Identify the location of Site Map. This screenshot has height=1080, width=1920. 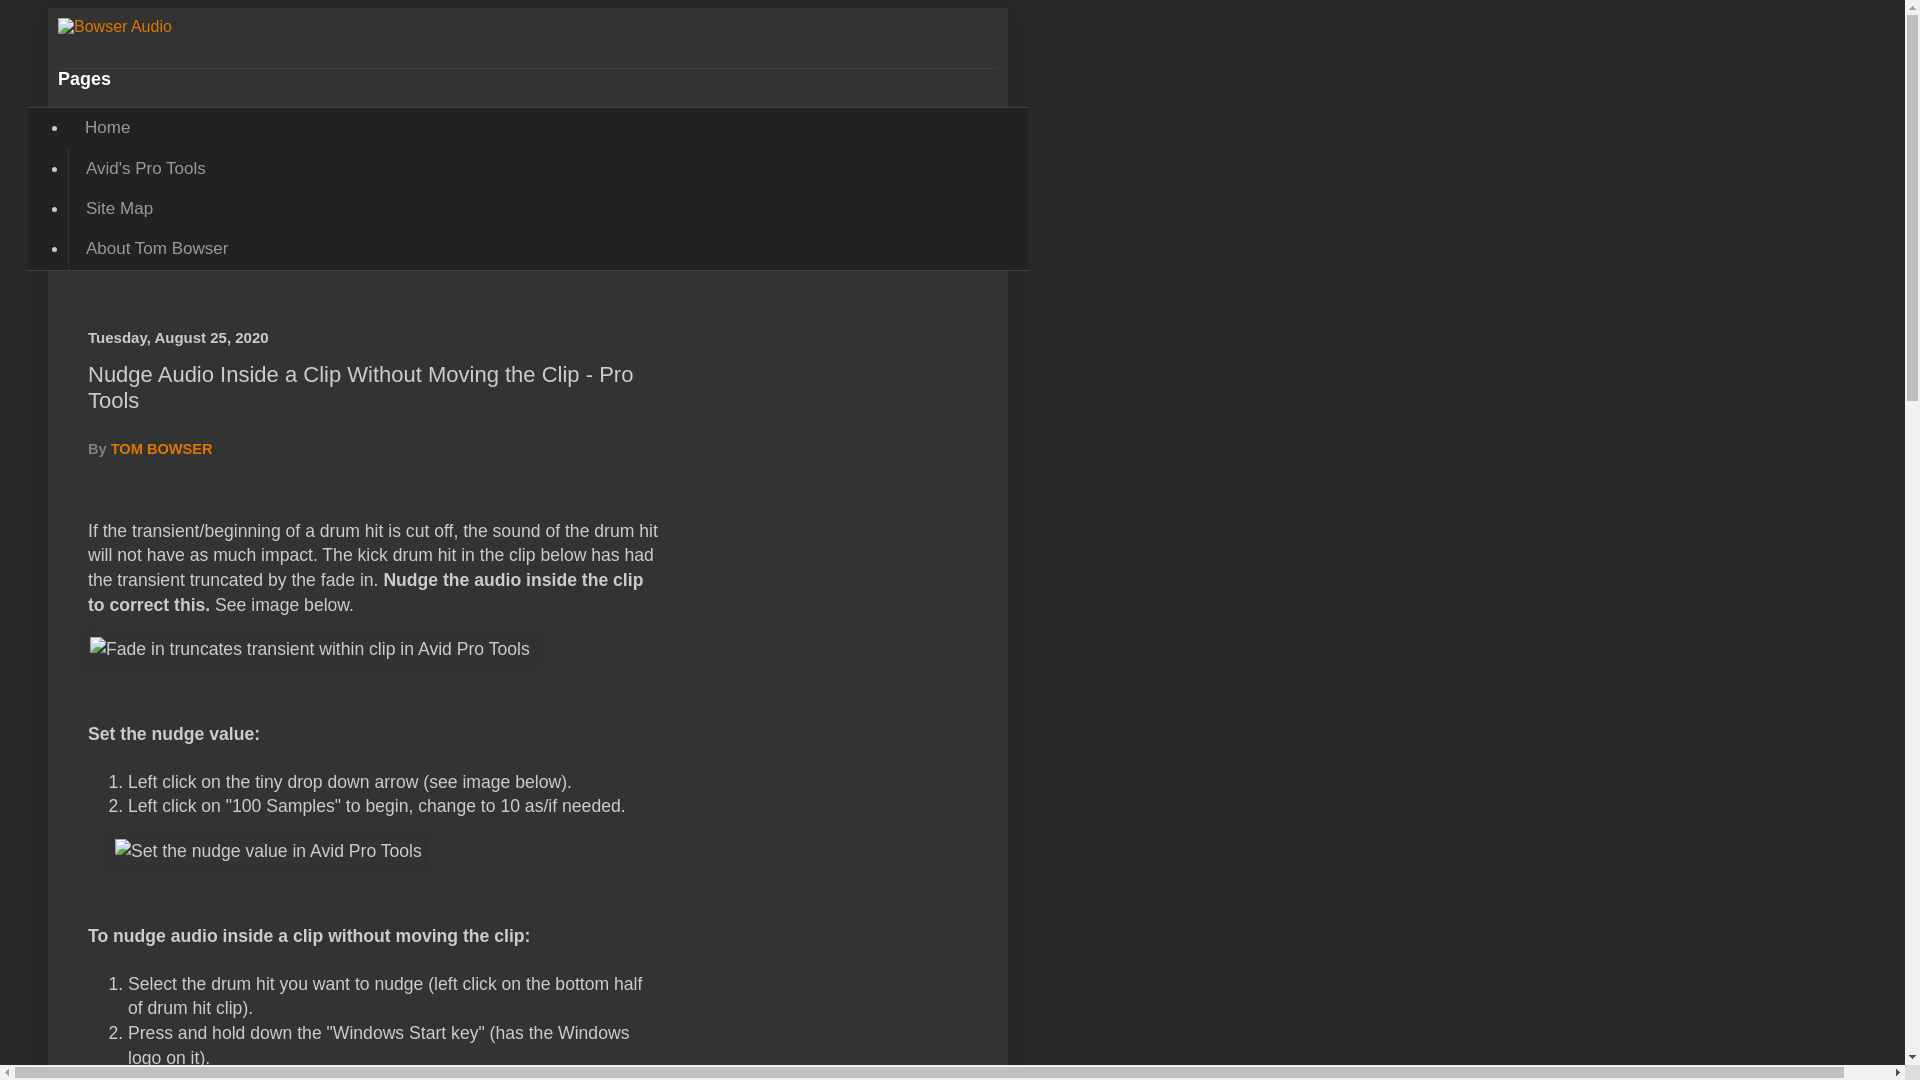
(118, 208).